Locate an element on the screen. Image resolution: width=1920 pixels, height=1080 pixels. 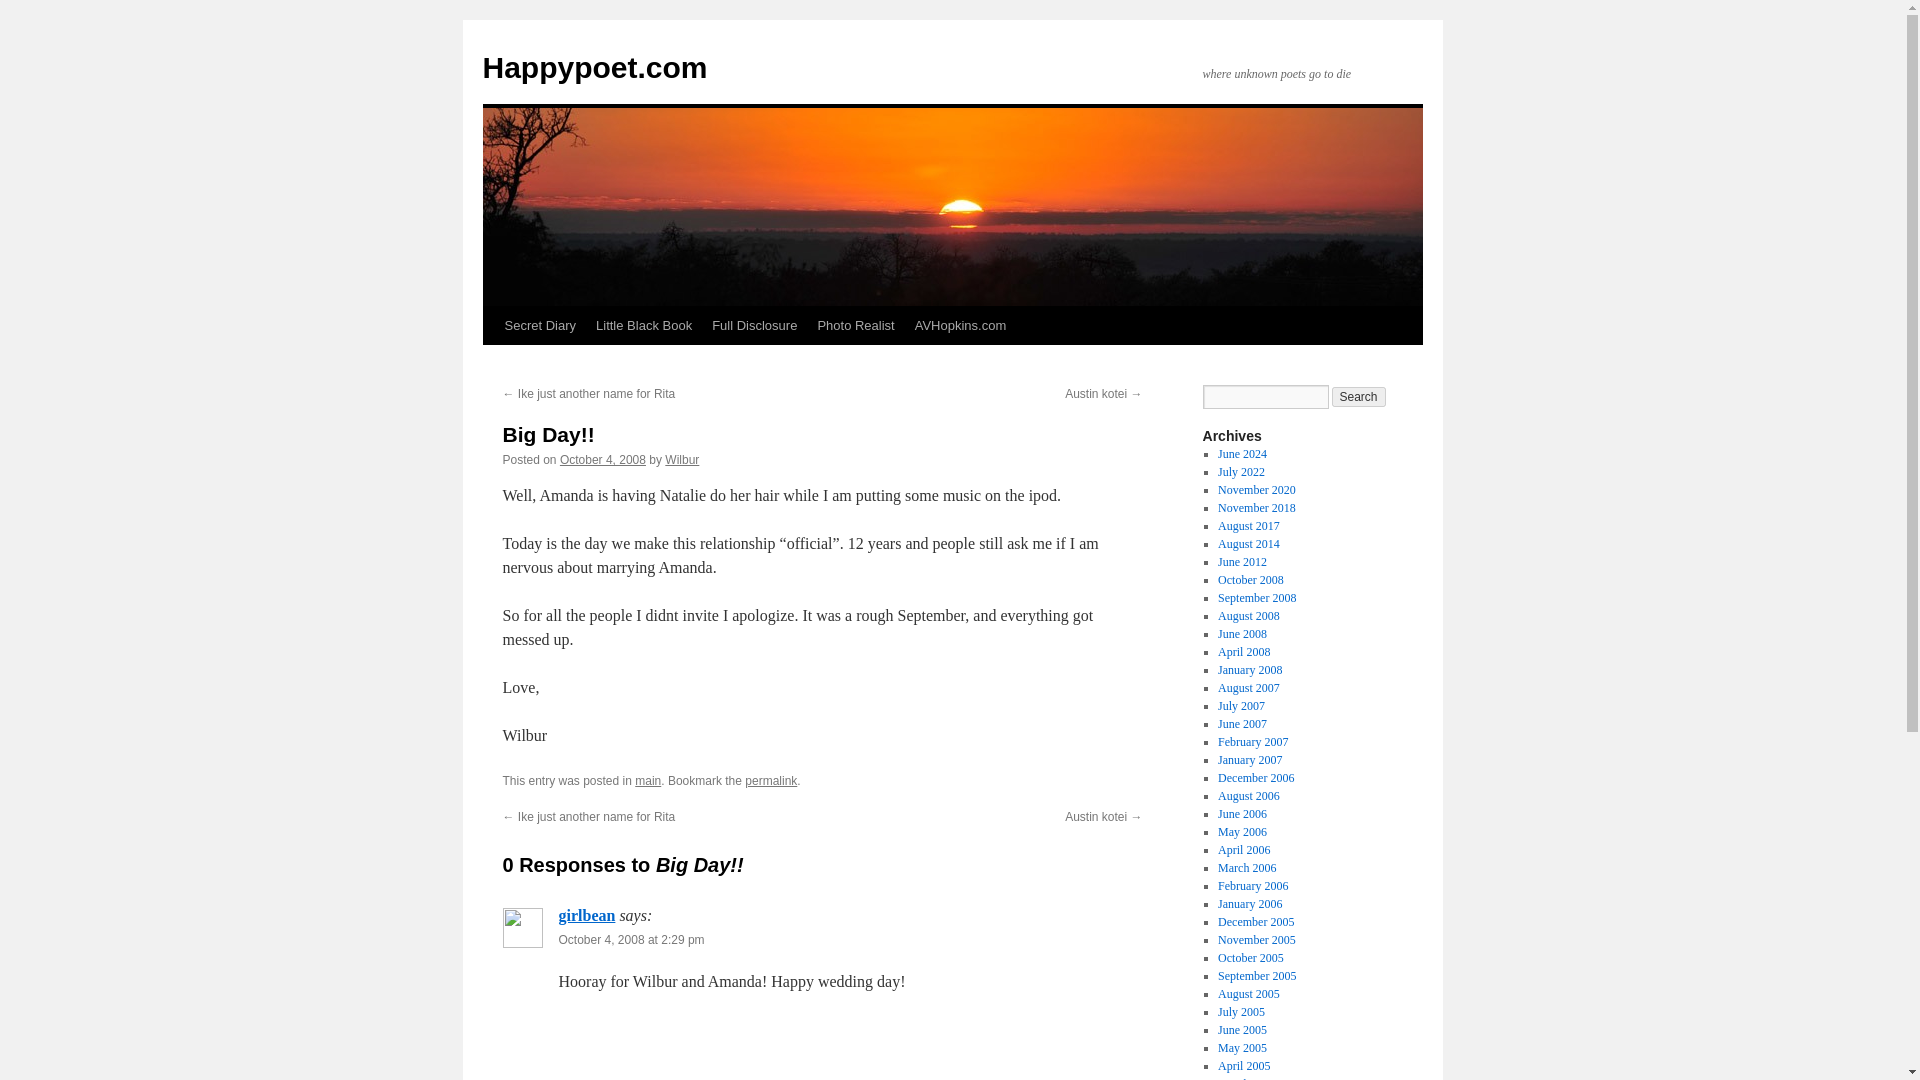
October 4, 2008 is located at coordinates (602, 459).